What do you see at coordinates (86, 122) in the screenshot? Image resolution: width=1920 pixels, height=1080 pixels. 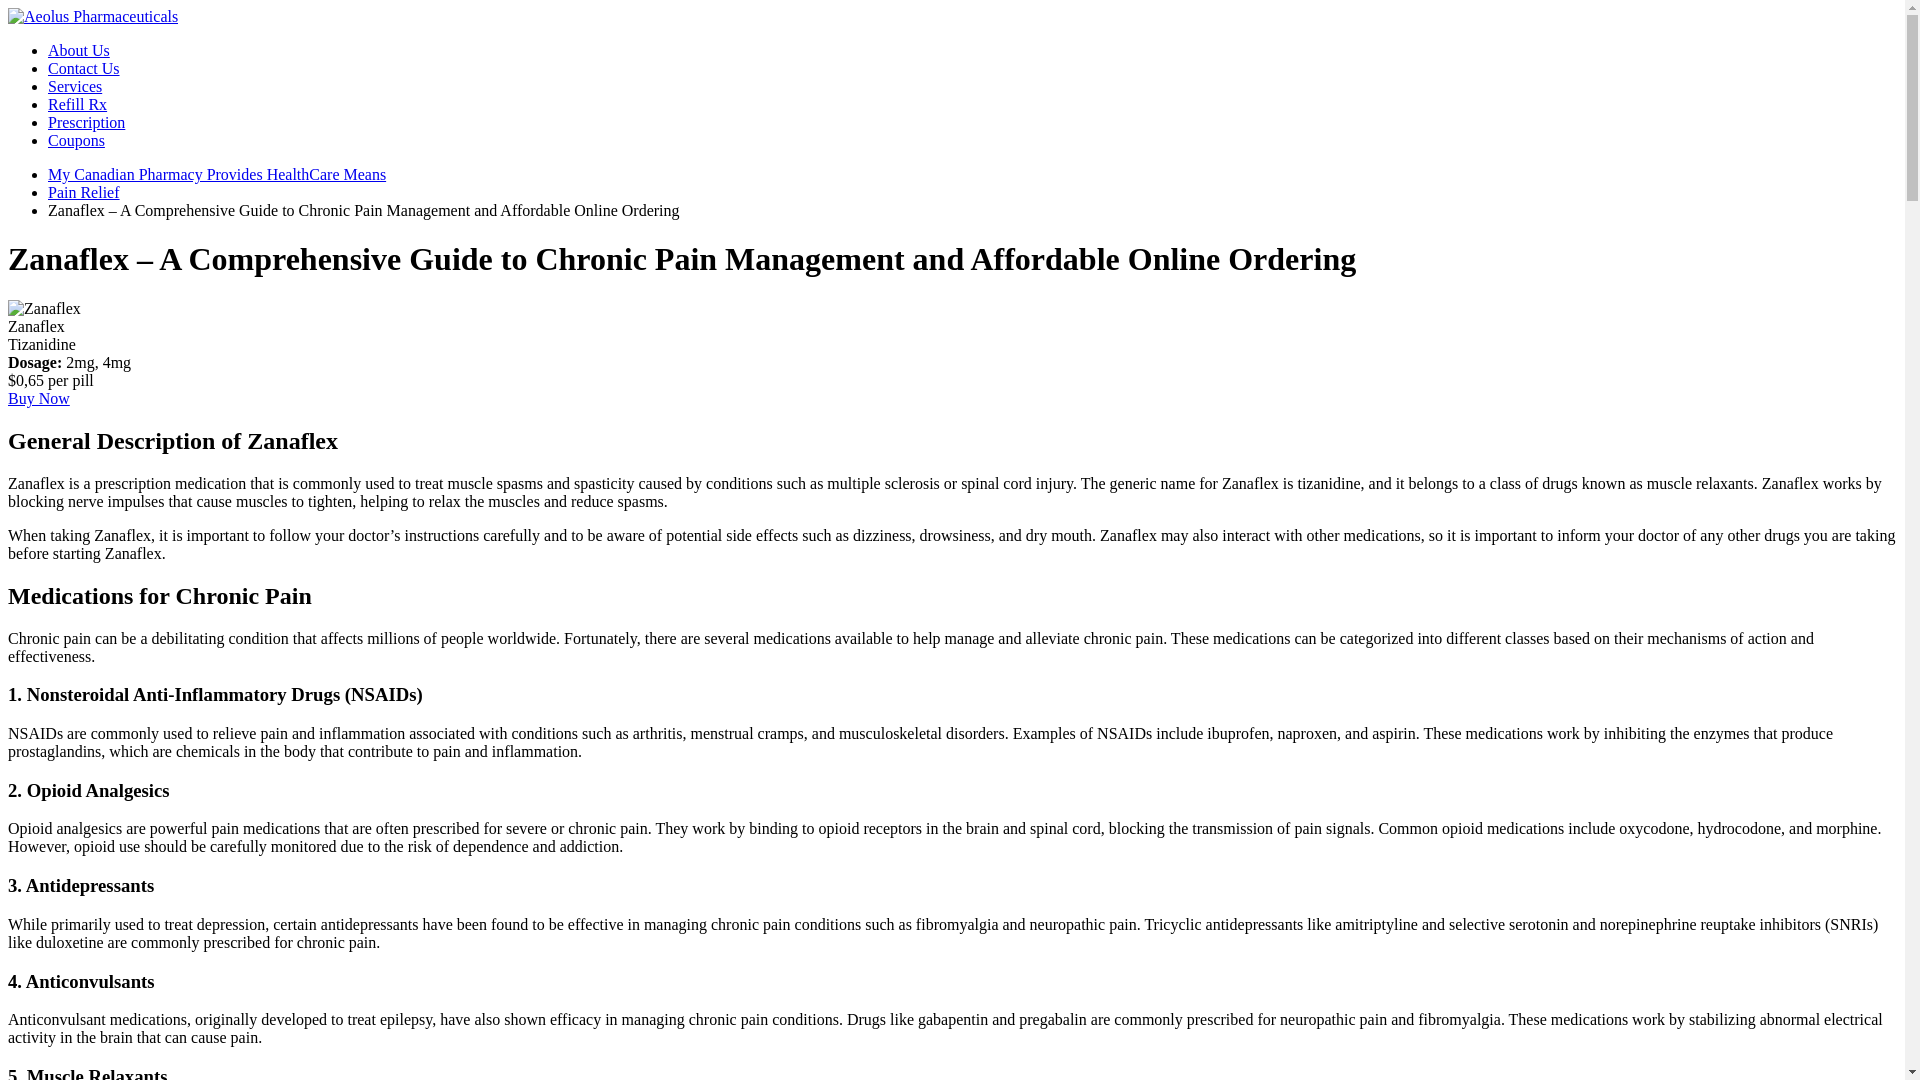 I see `Prescription` at bounding box center [86, 122].